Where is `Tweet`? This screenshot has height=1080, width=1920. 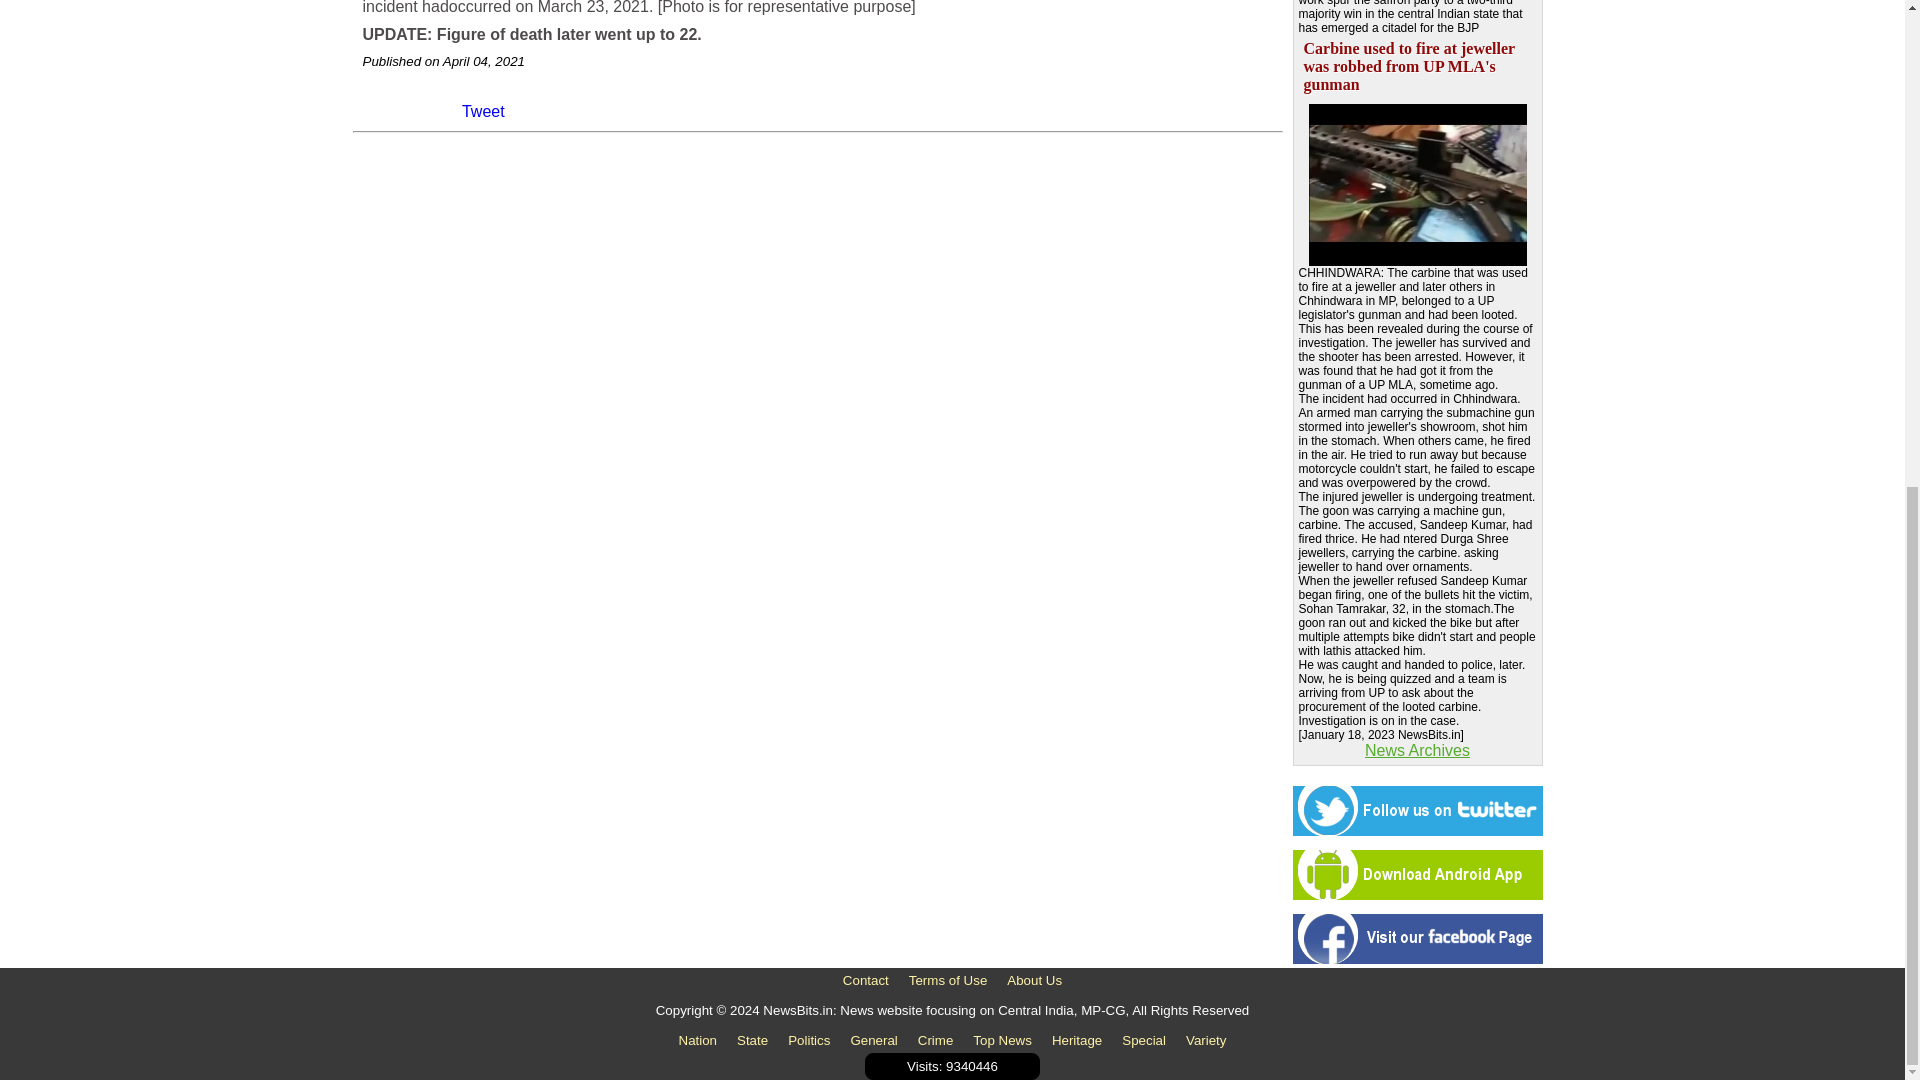
Tweet is located at coordinates (483, 111).